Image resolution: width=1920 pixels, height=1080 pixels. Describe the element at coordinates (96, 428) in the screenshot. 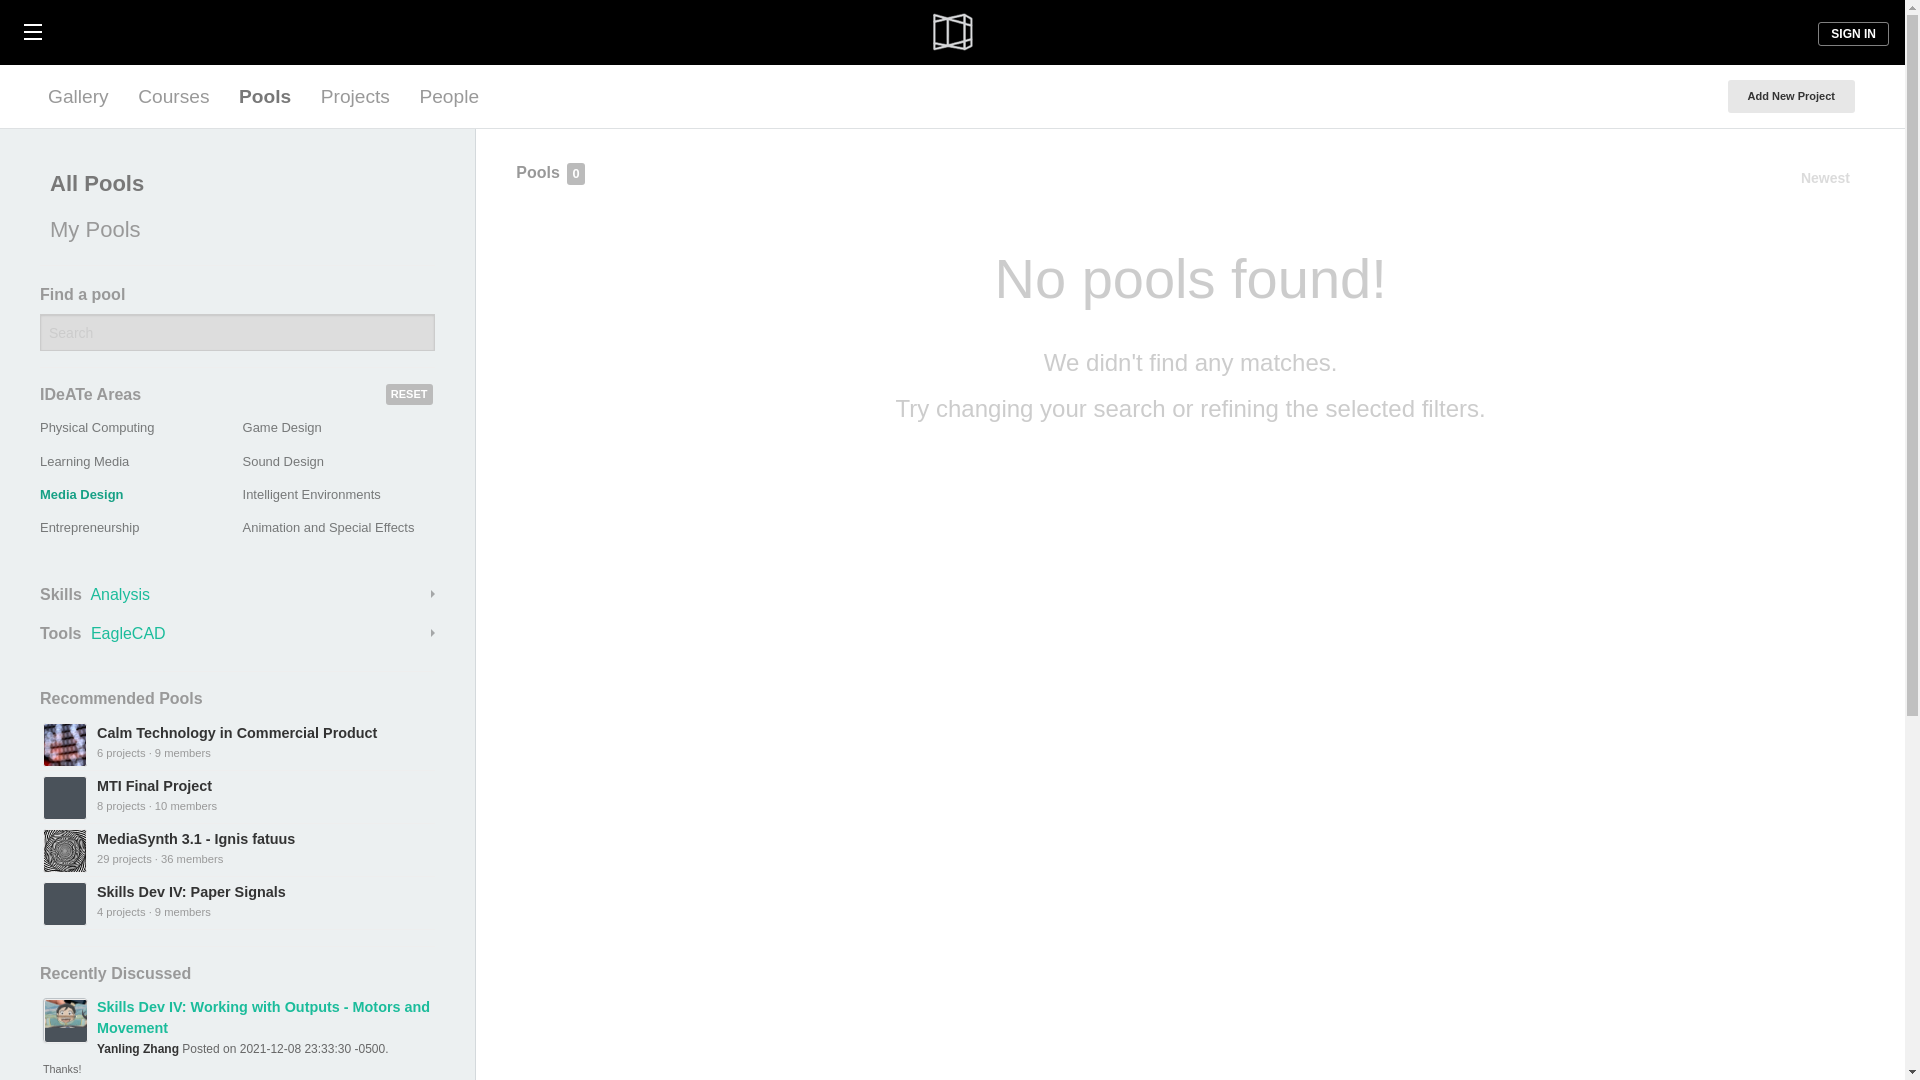

I see `Physical Computing` at that location.